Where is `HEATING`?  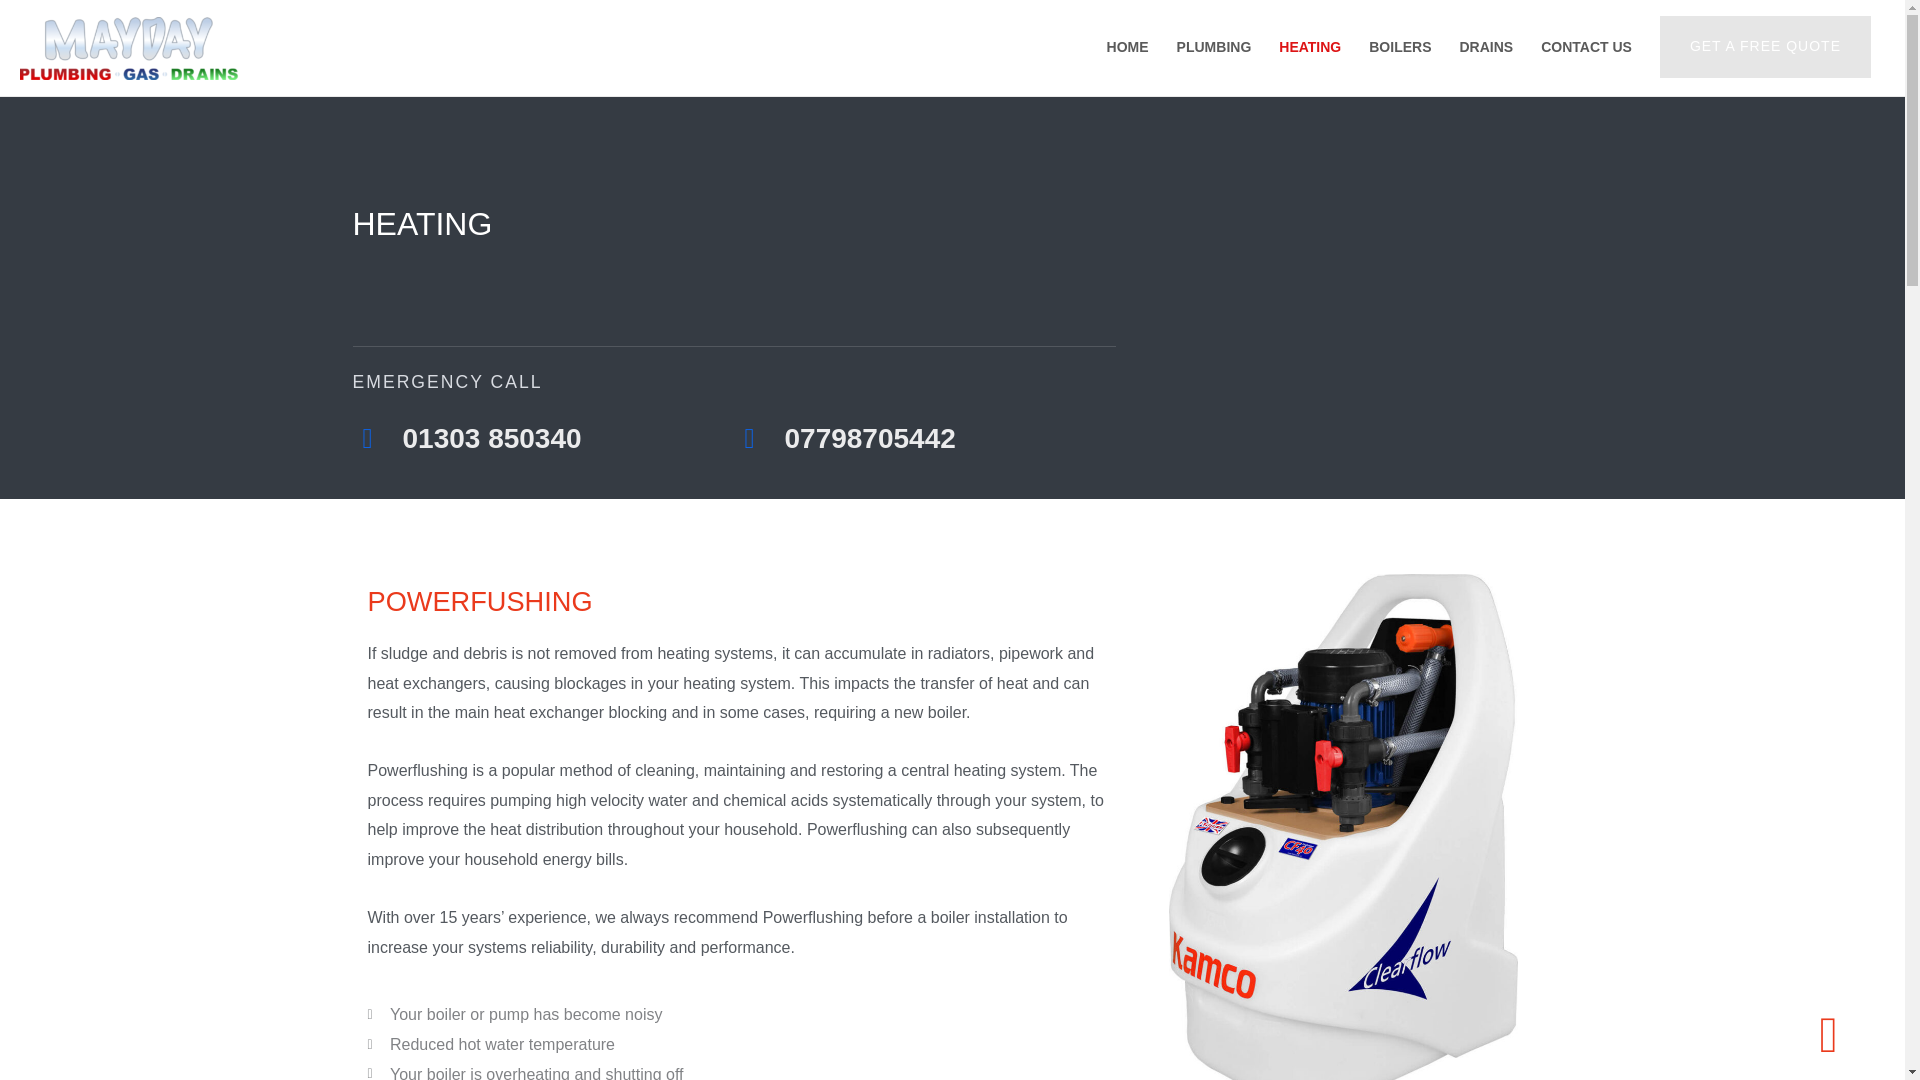
HEATING is located at coordinates (1310, 46).